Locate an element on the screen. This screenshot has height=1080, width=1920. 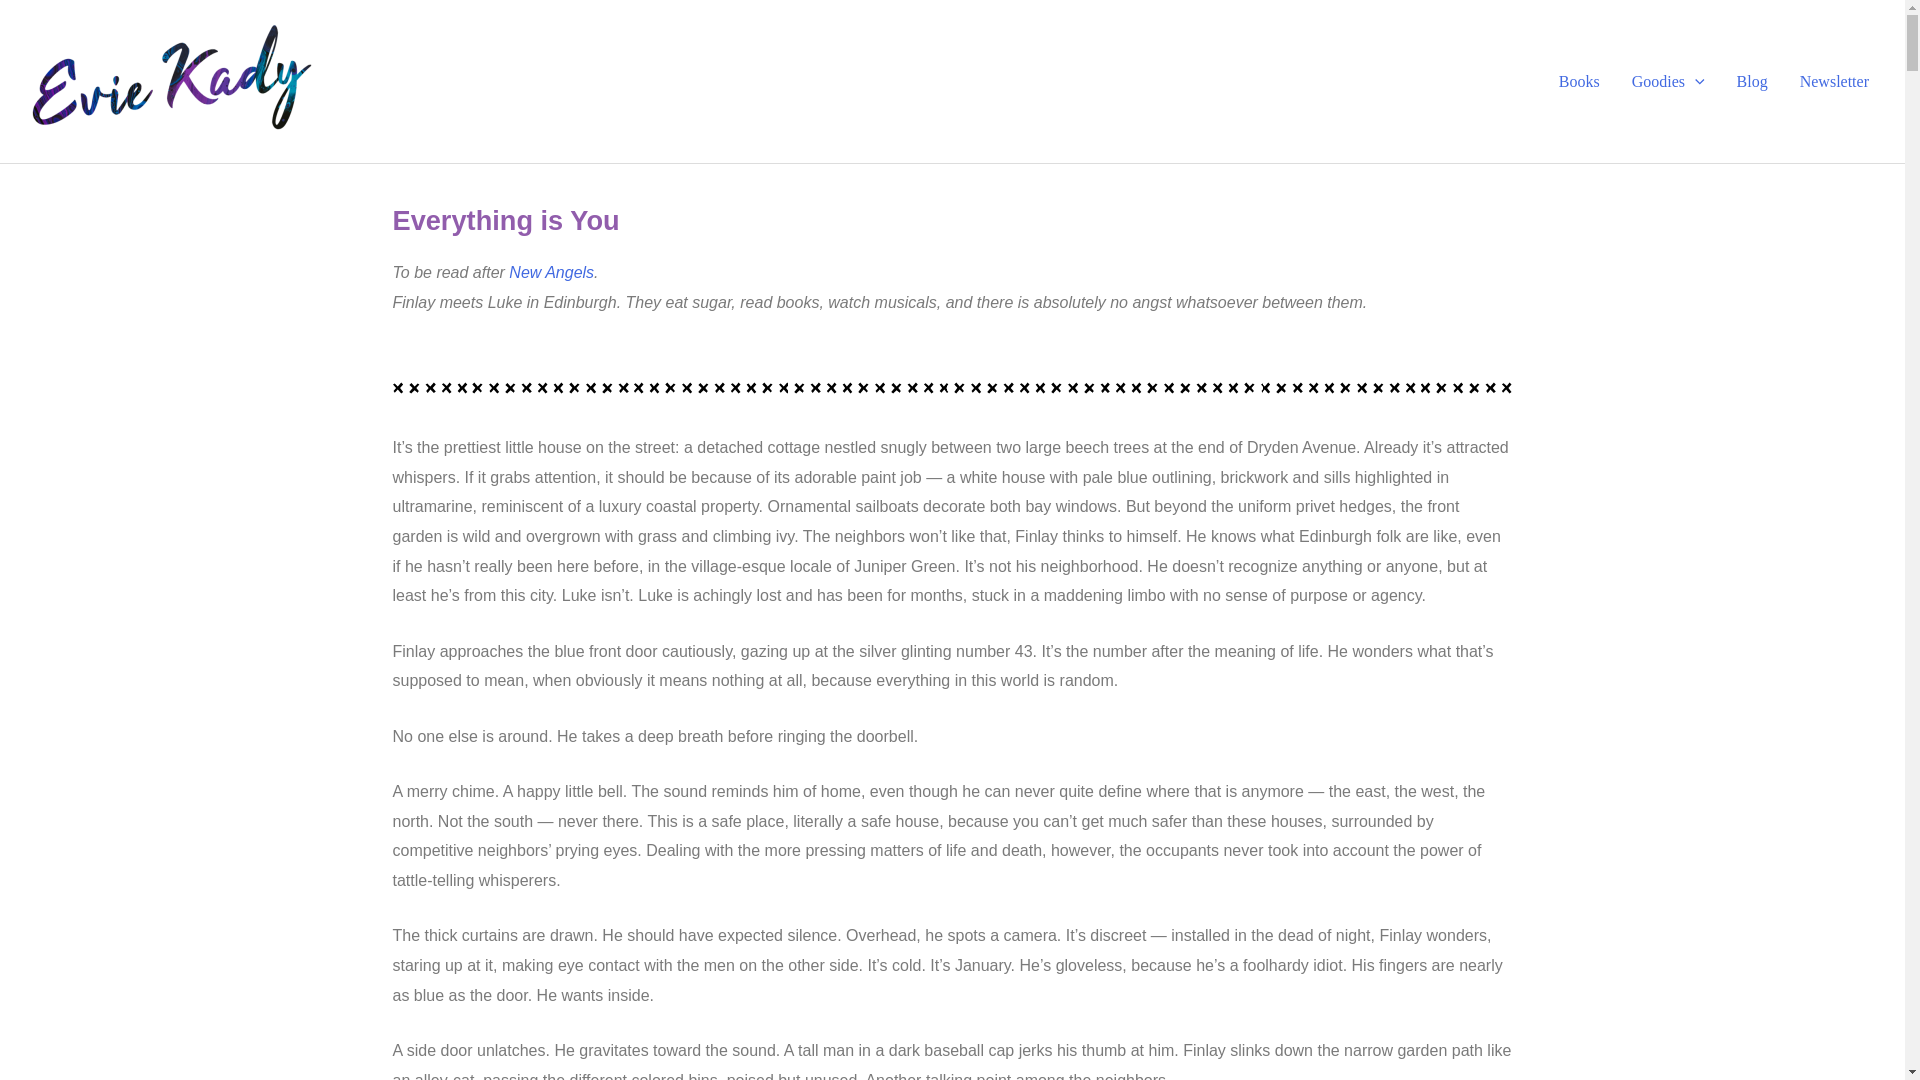
New Angels is located at coordinates (550, 272).